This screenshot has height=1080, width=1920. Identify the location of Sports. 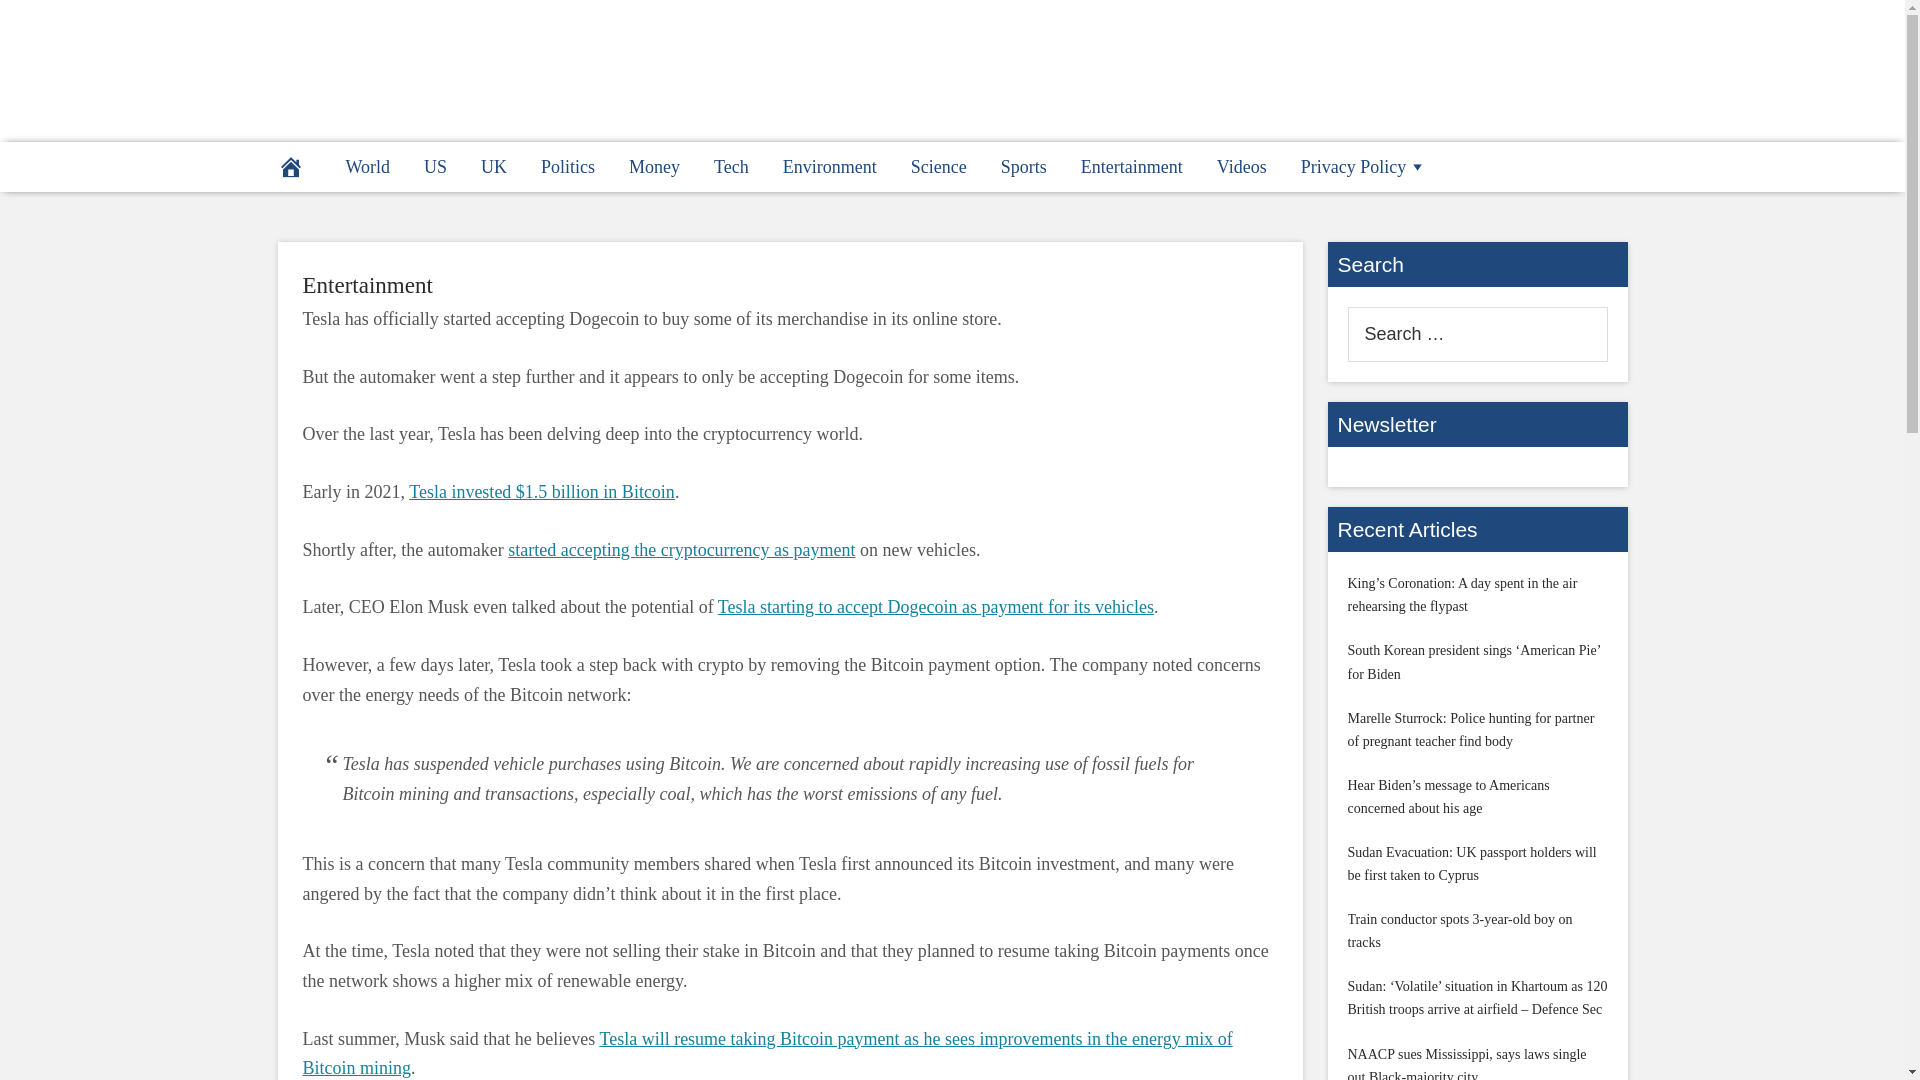
(1023, 166).